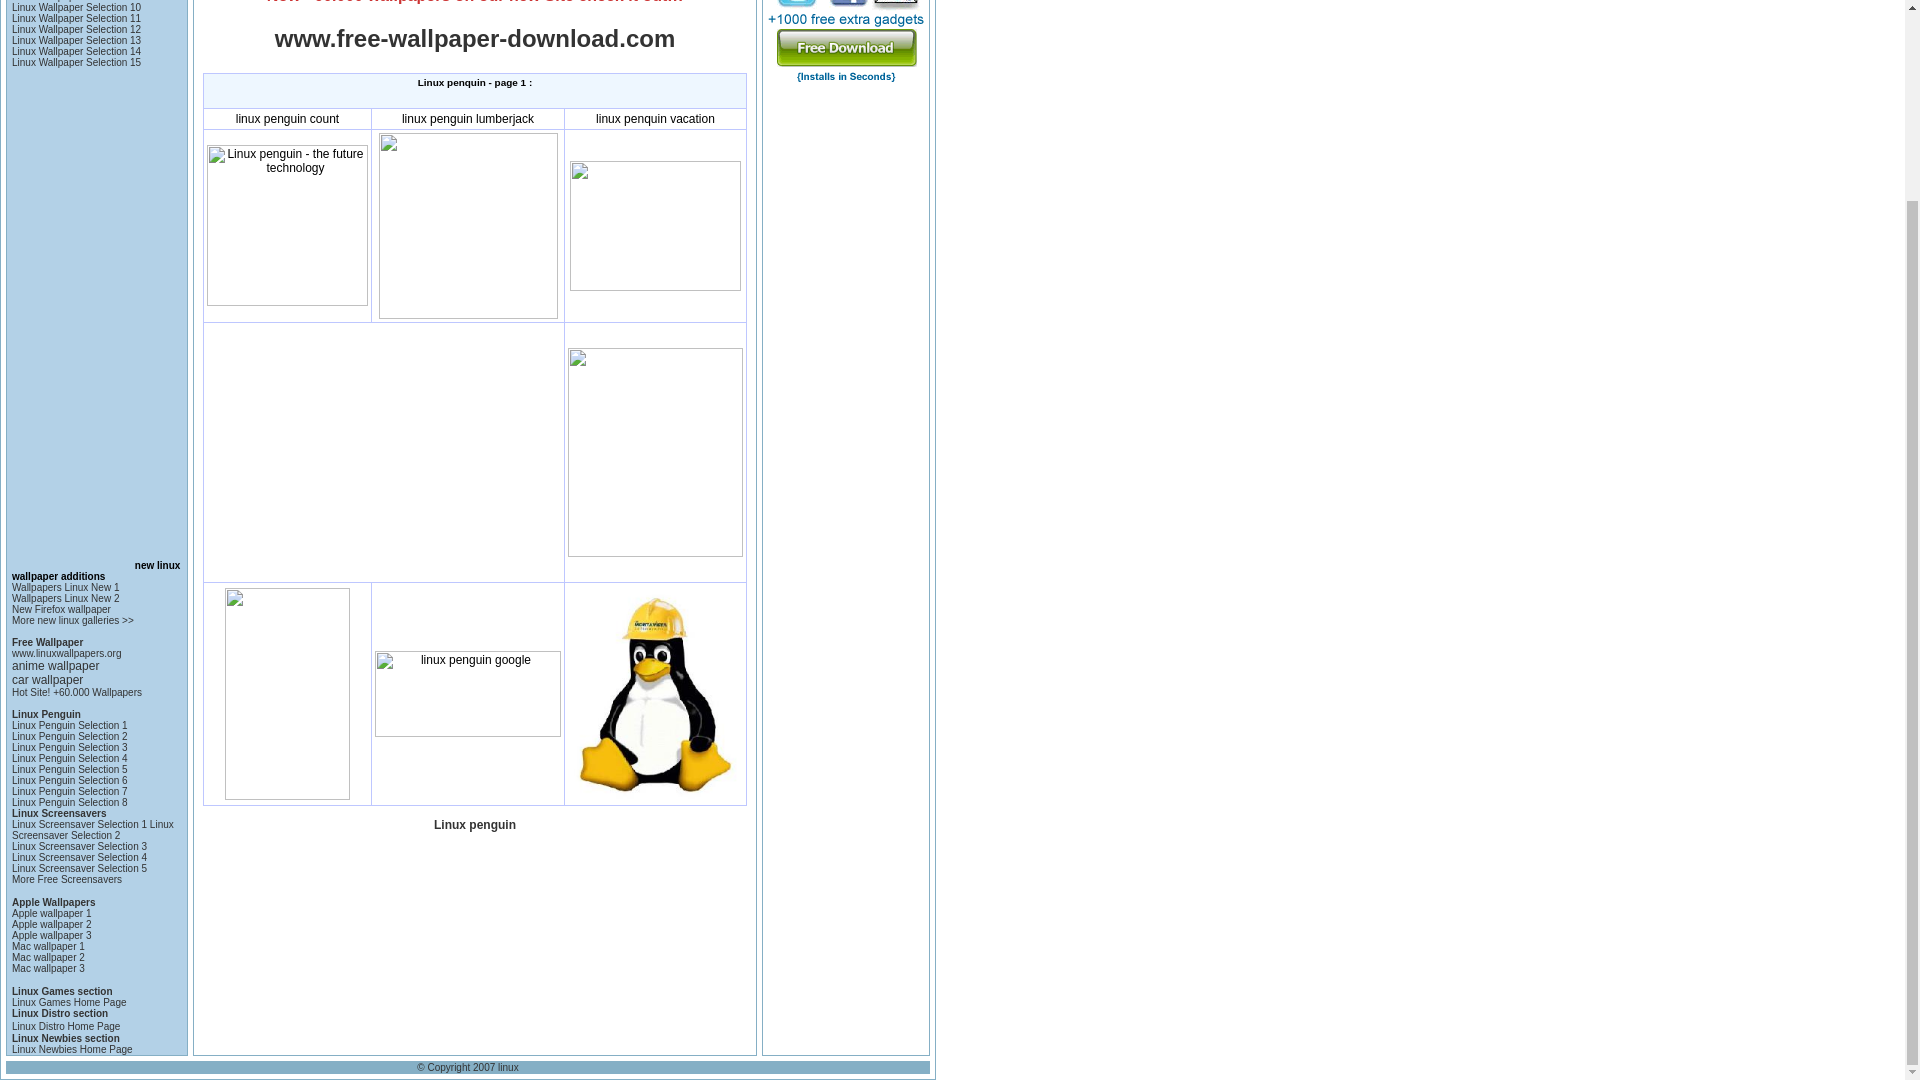 The image size is (1920, 1080). I want to click on Linux Penguin Selection 7, so click(70, 792).